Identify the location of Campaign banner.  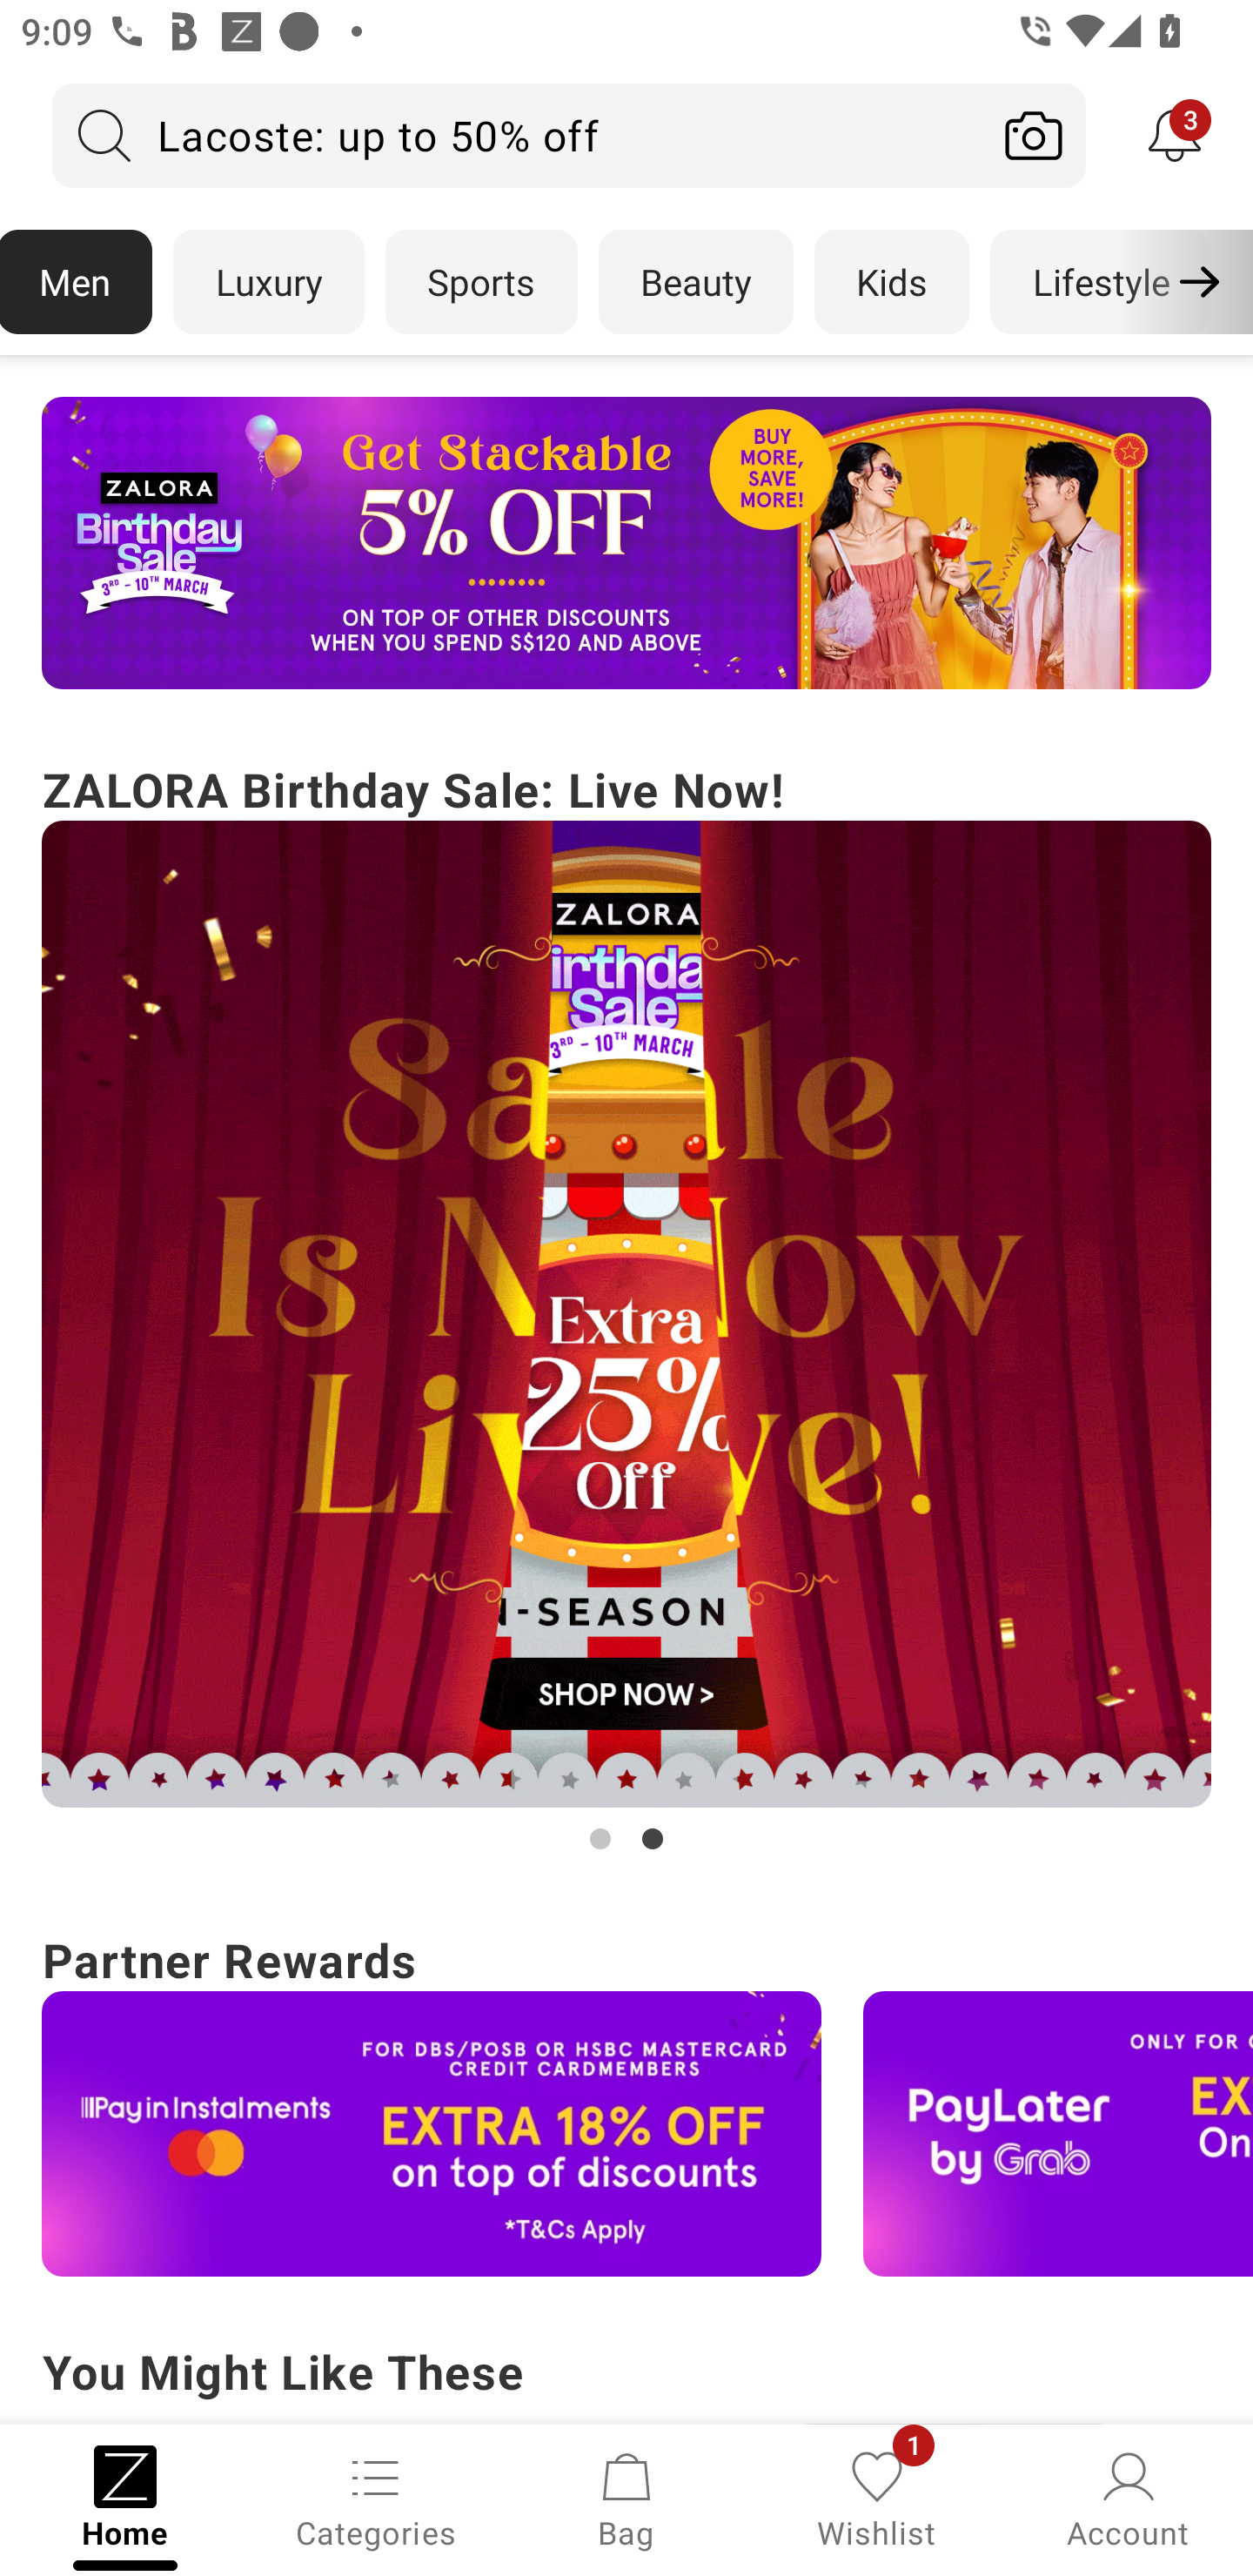
(626, 543).